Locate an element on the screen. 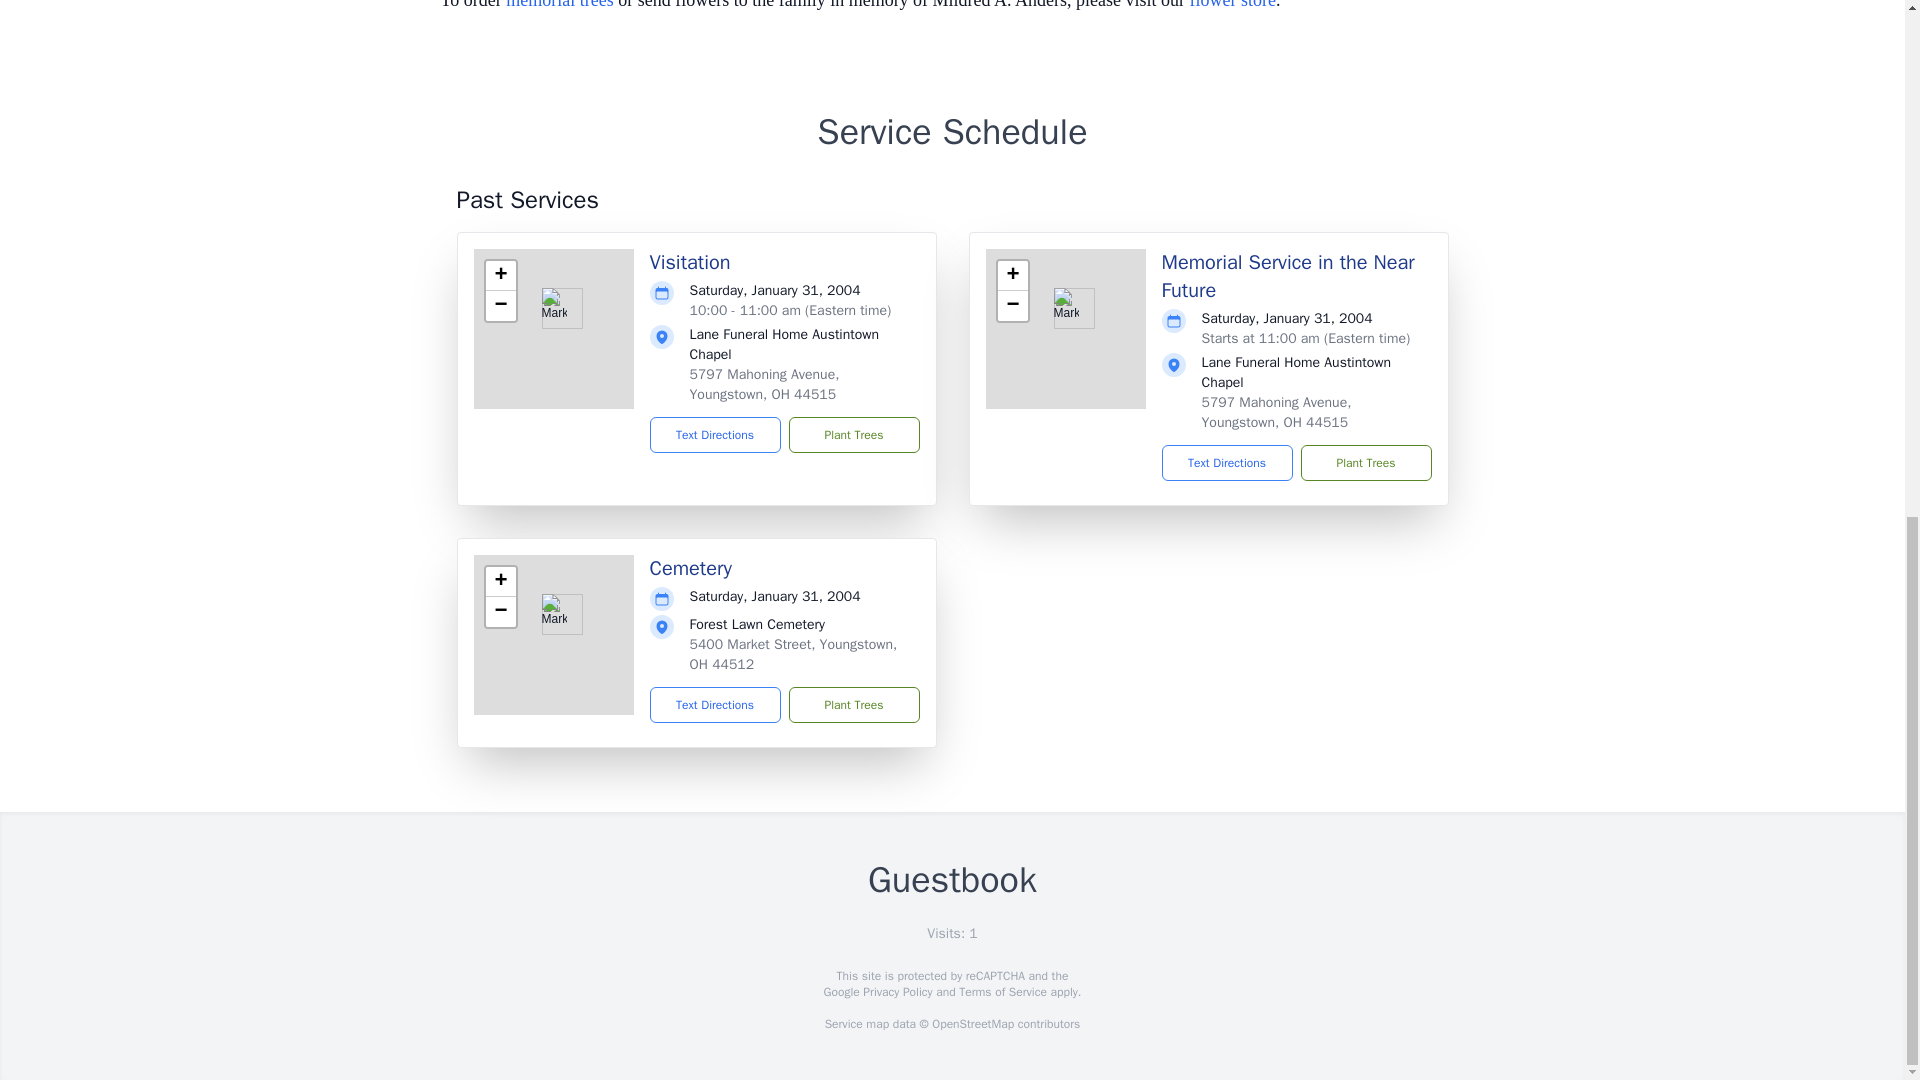  Text Directions is located at coordinates (716, 434).